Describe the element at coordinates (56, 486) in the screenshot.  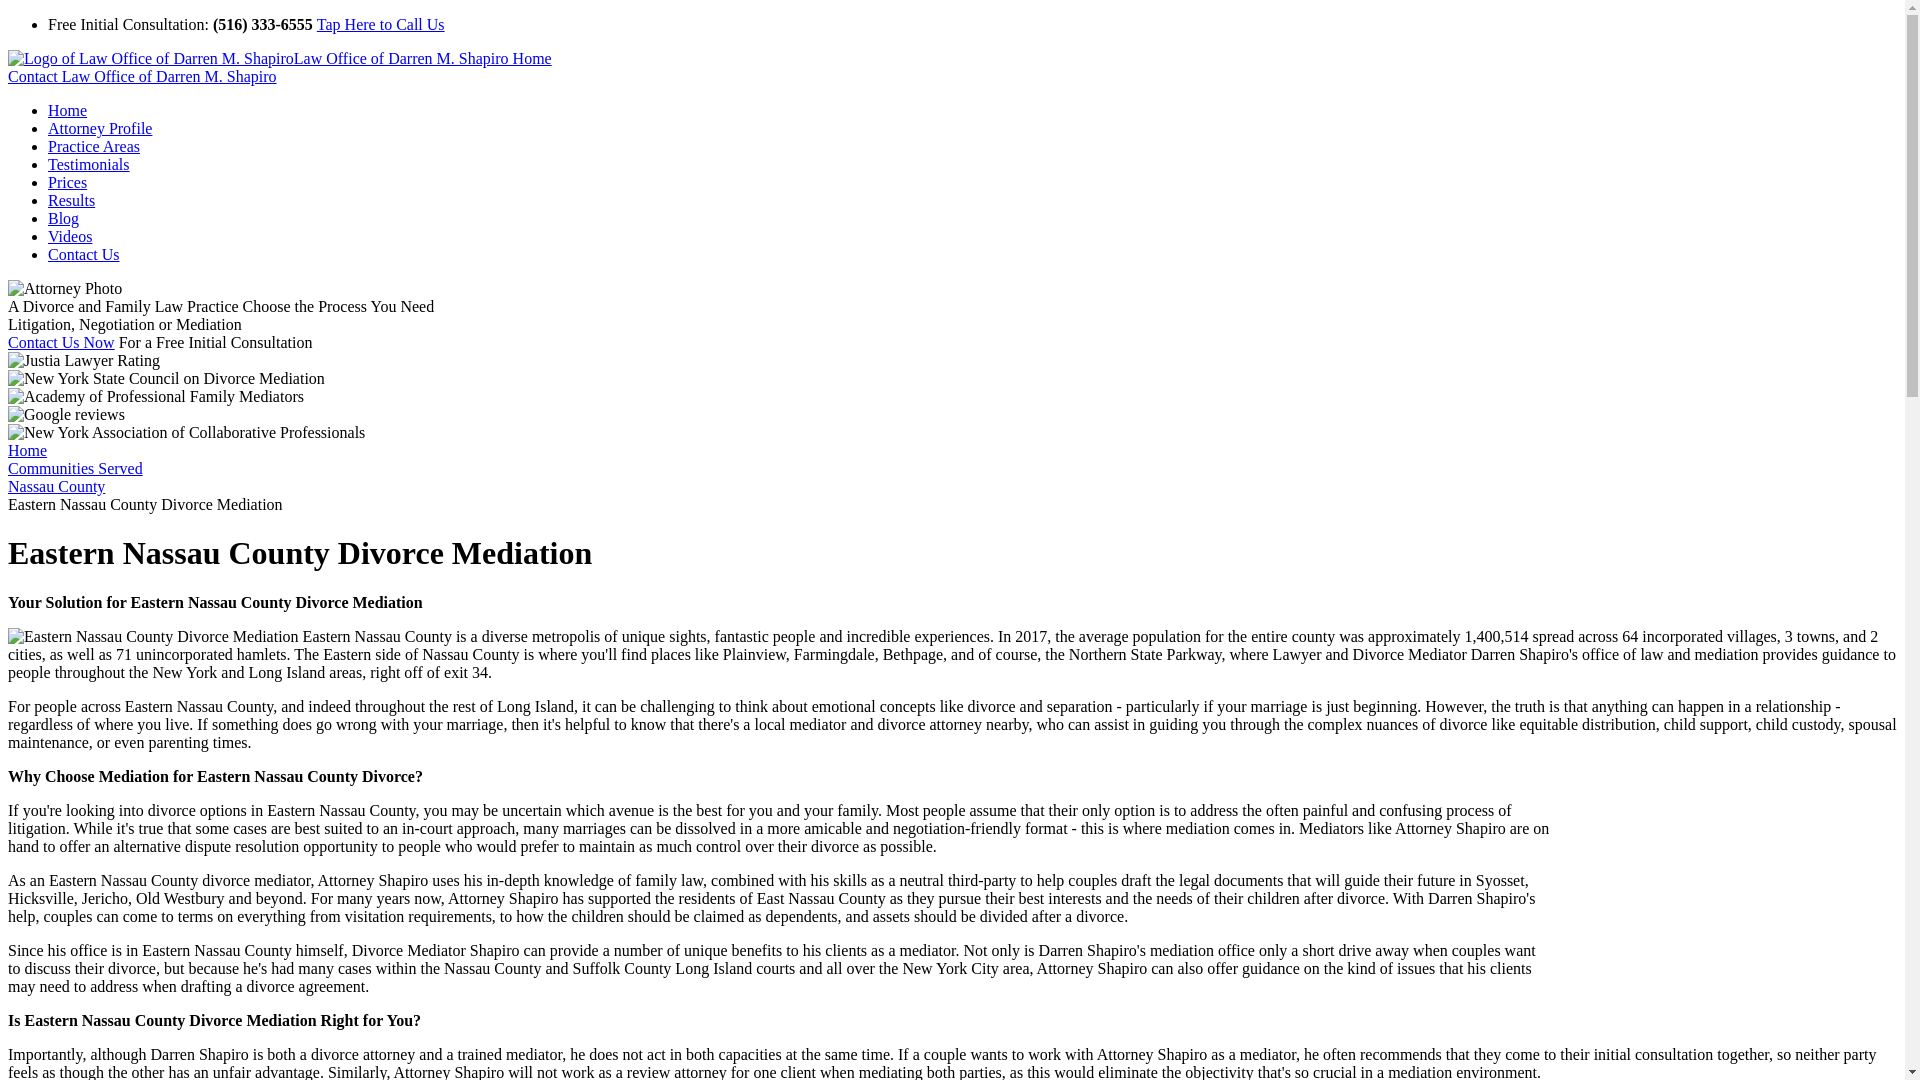
I see `Nassau County` at that location.